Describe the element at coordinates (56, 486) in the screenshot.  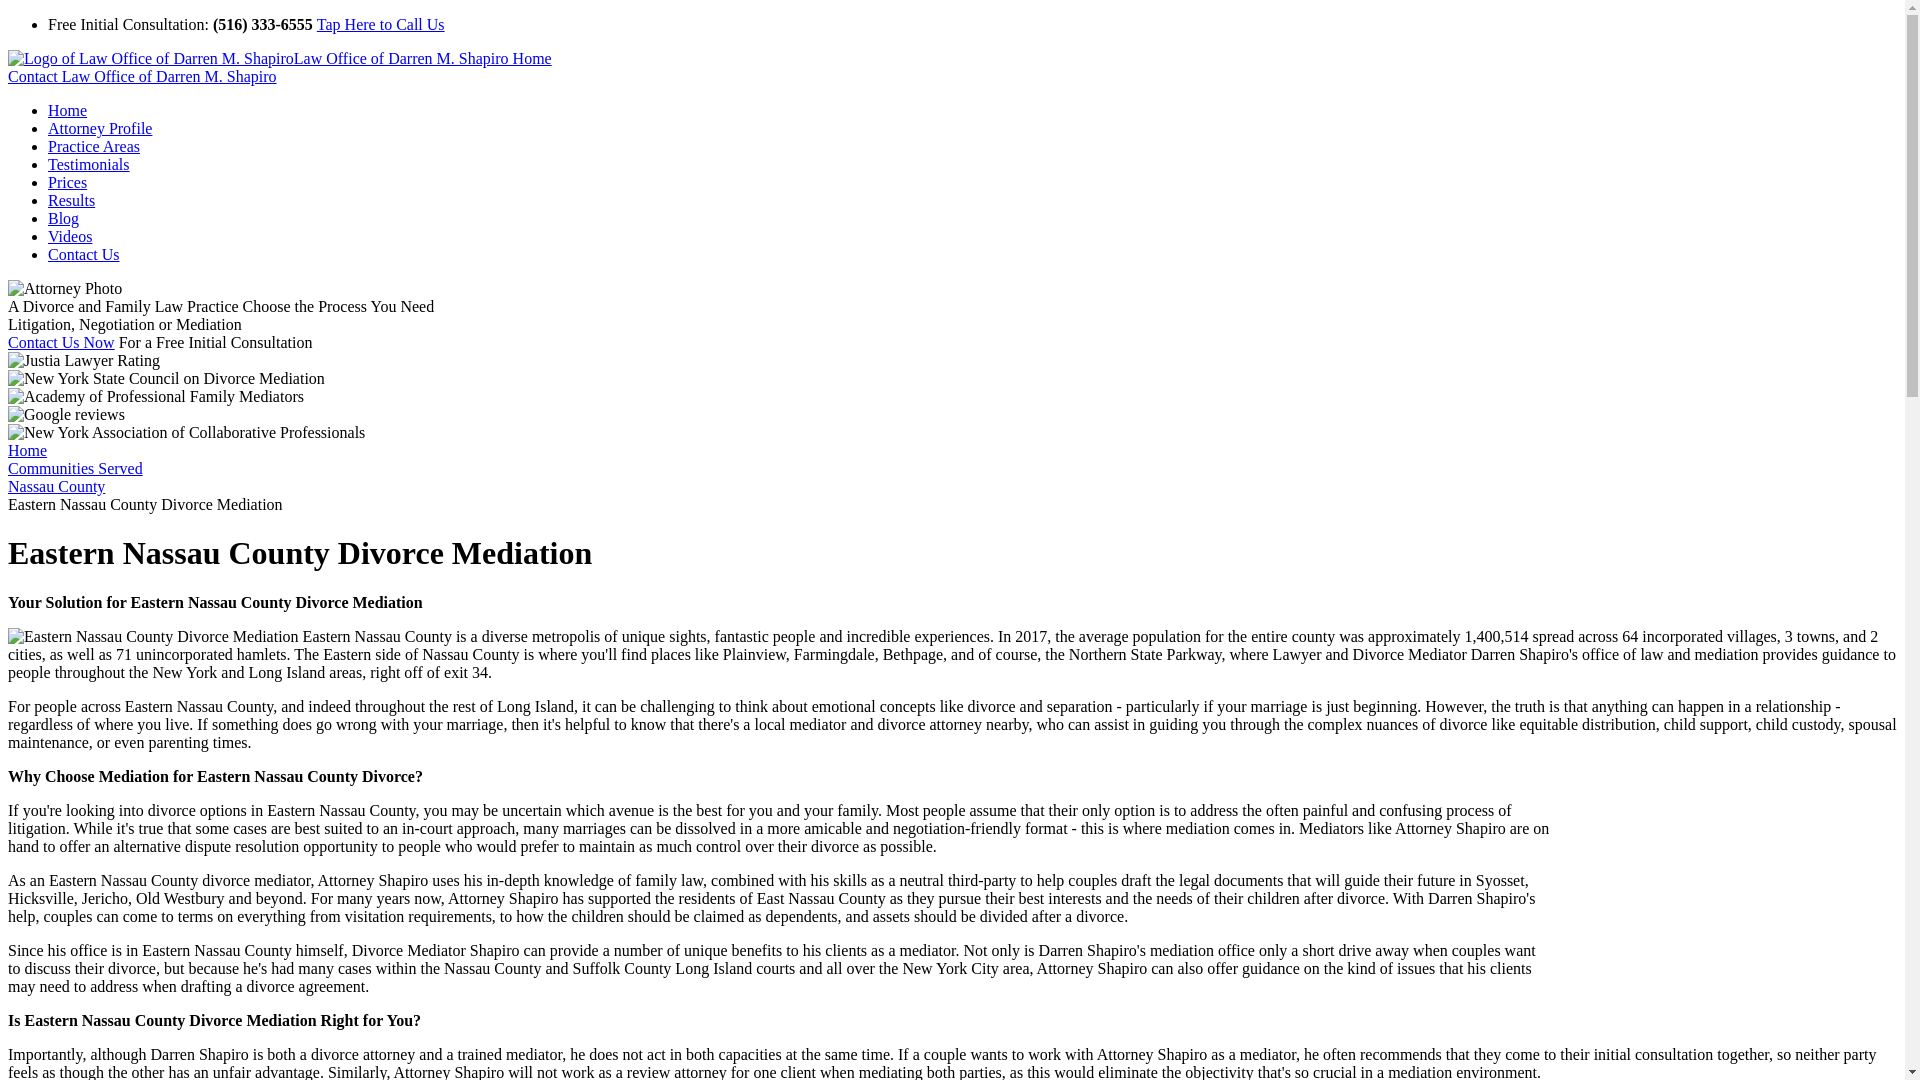
I see `Nassau County` at that location.